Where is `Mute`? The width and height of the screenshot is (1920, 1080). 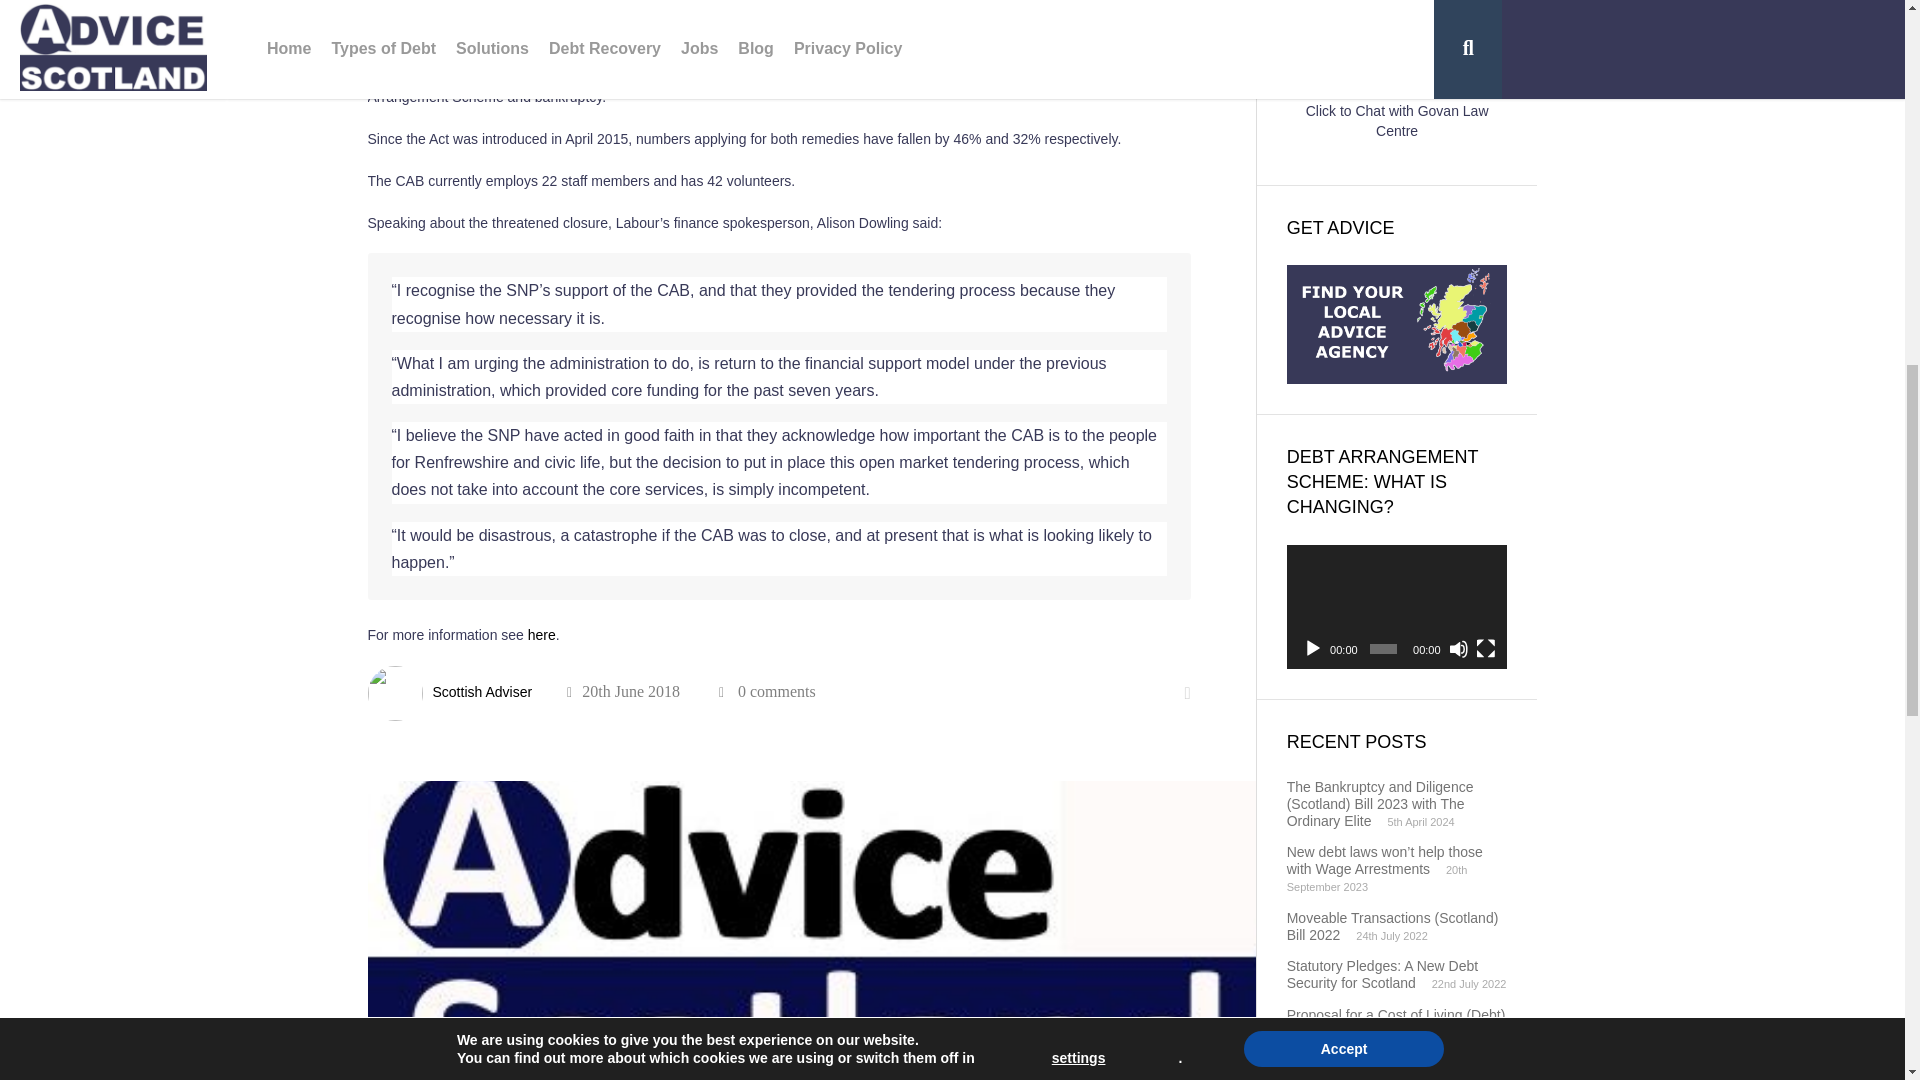 Mute is located at coordinates (1458, 648).